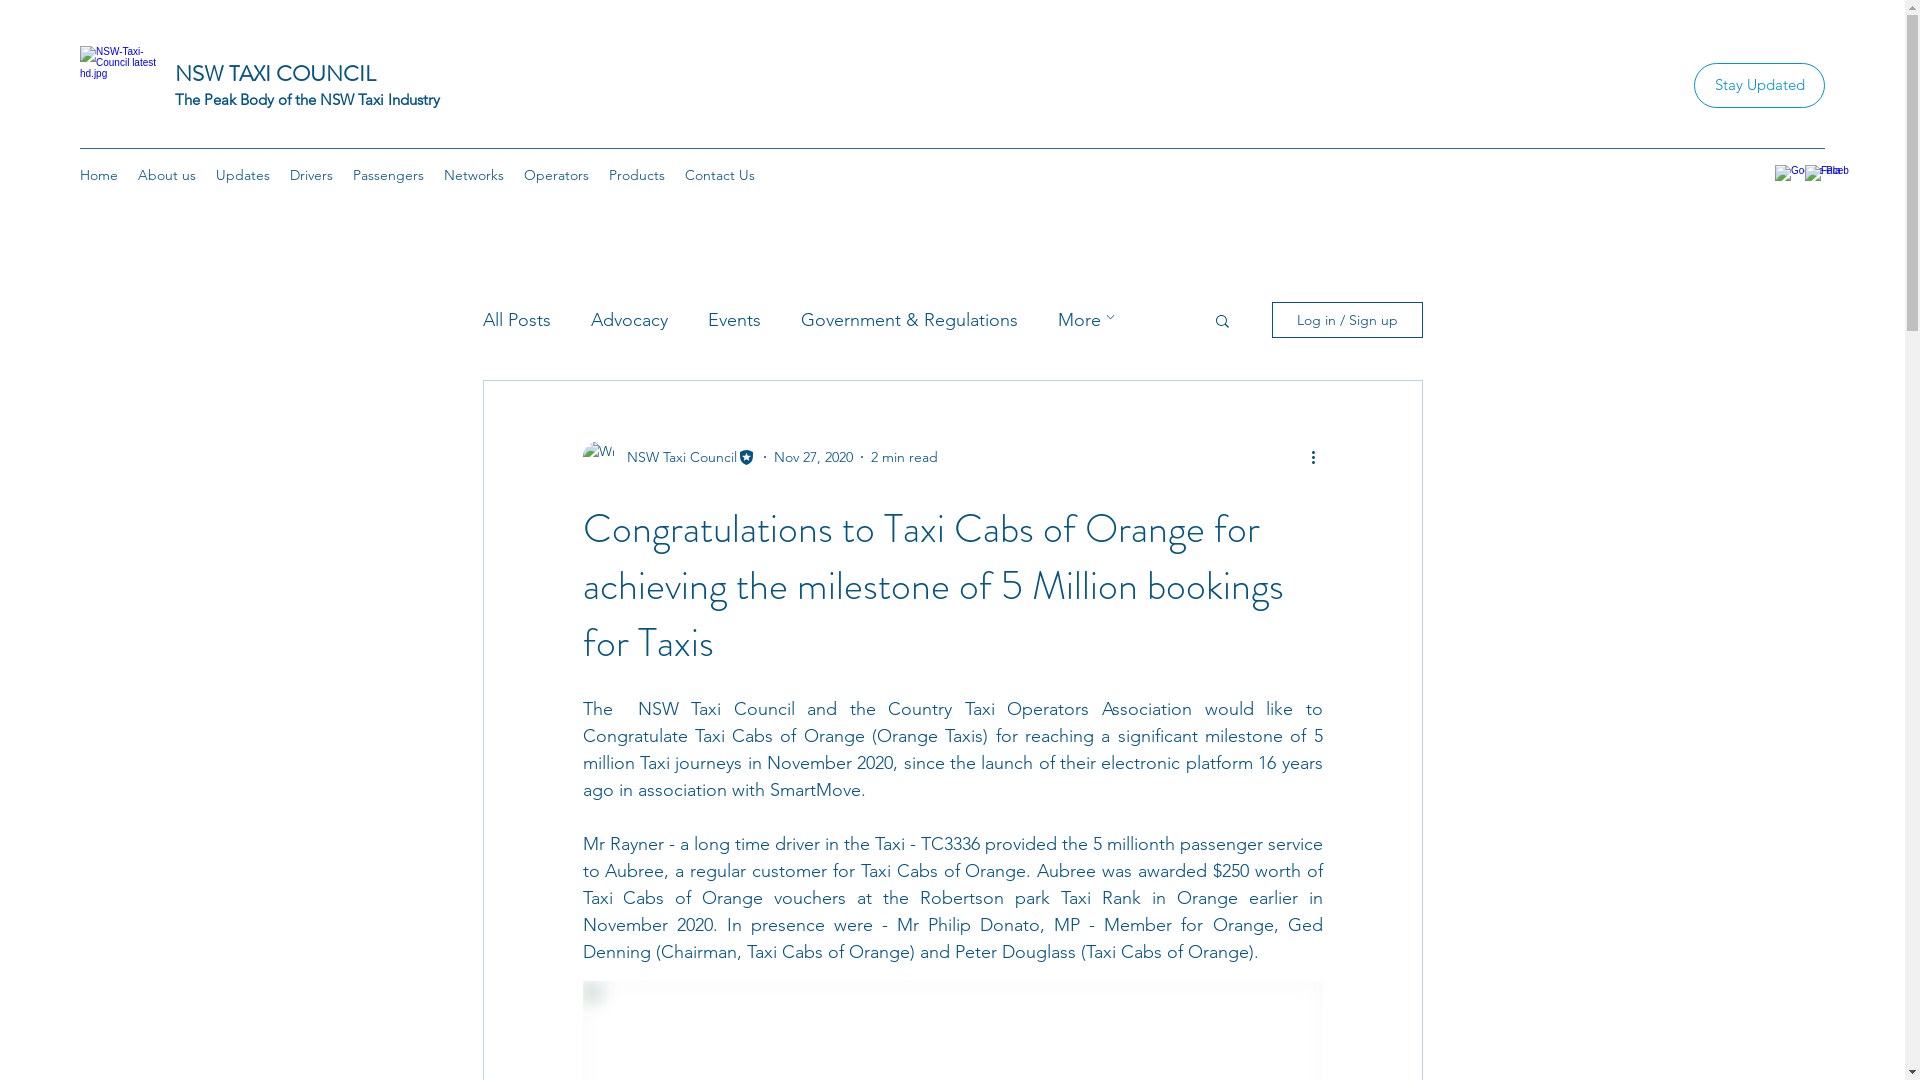 The height and width of the screenshot is (1080, 1920). I want to click on Home, so click(99, 175).